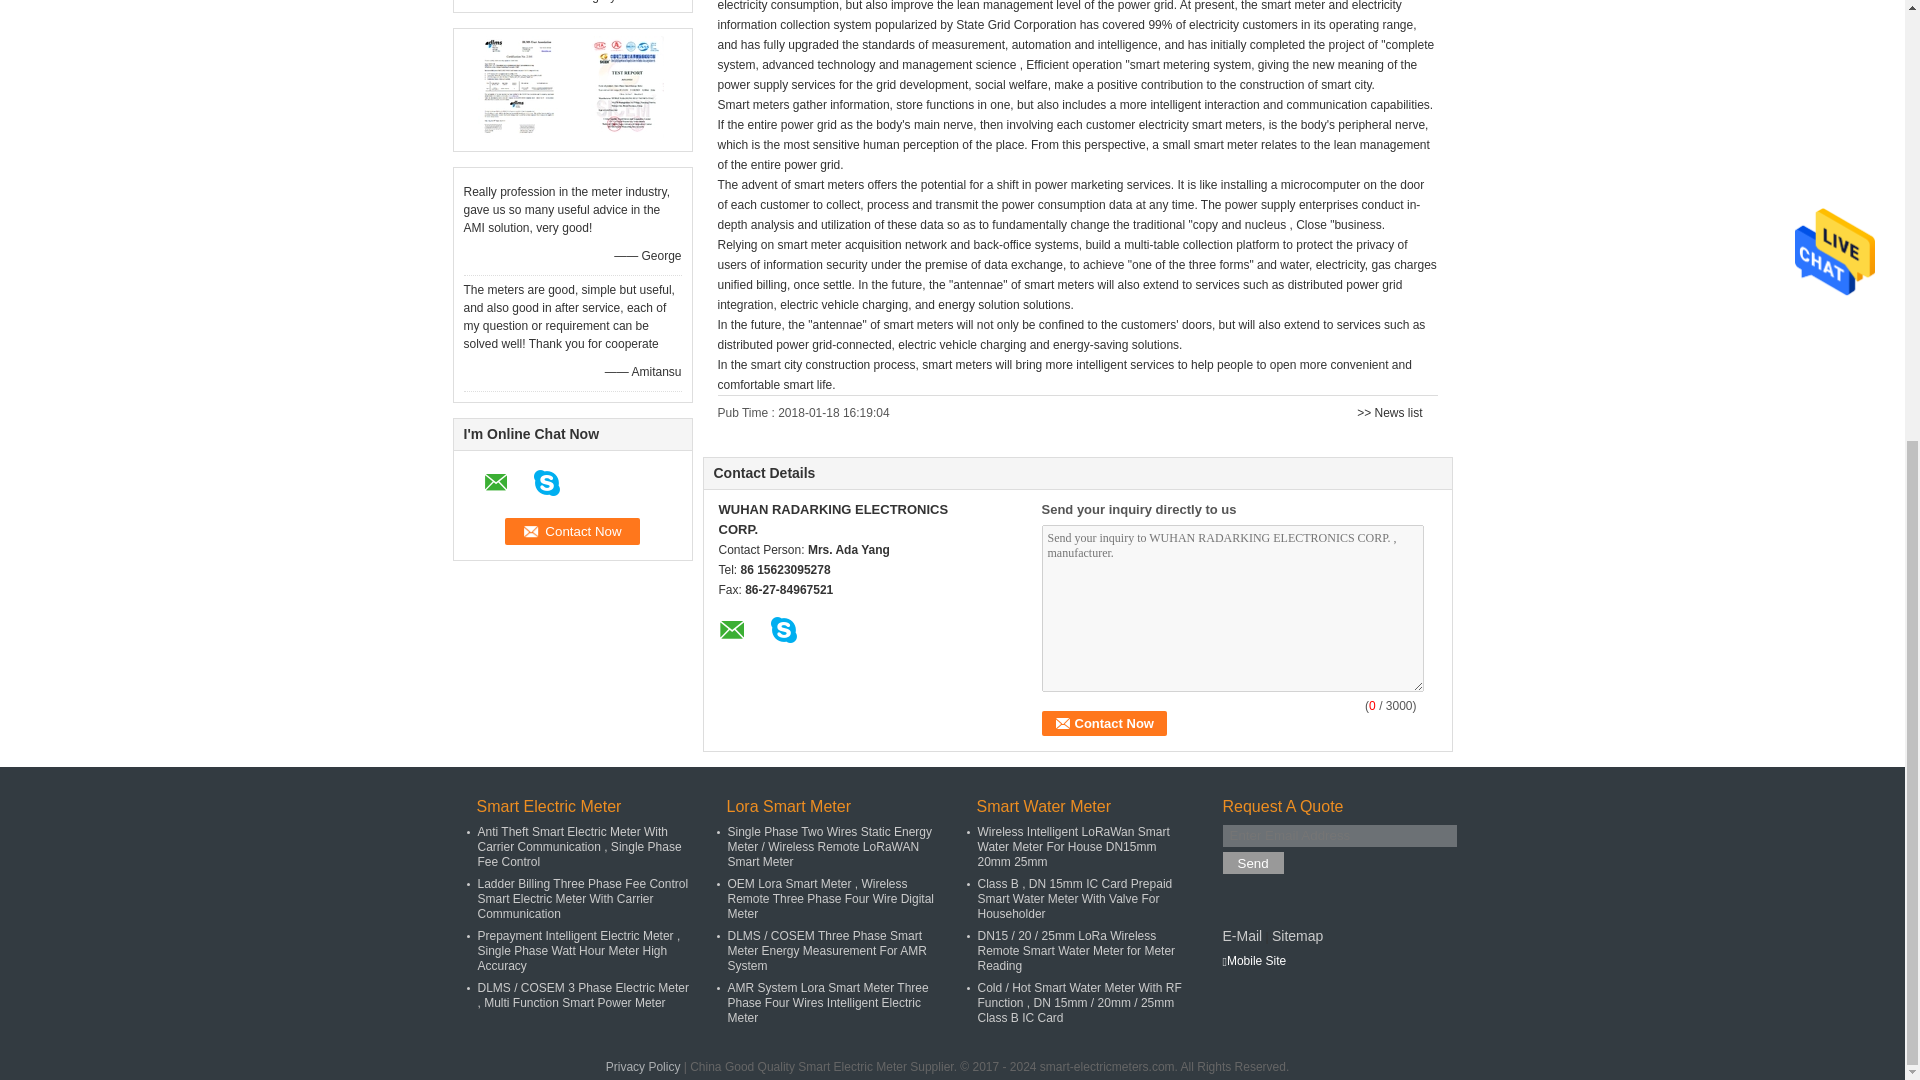 Image resolution: width=1920 pixels, height=1080 pixels. What do you see at coordinates (572, 532) in the screenshot?
I see `Contact Now` at bounding box center [572, 532].